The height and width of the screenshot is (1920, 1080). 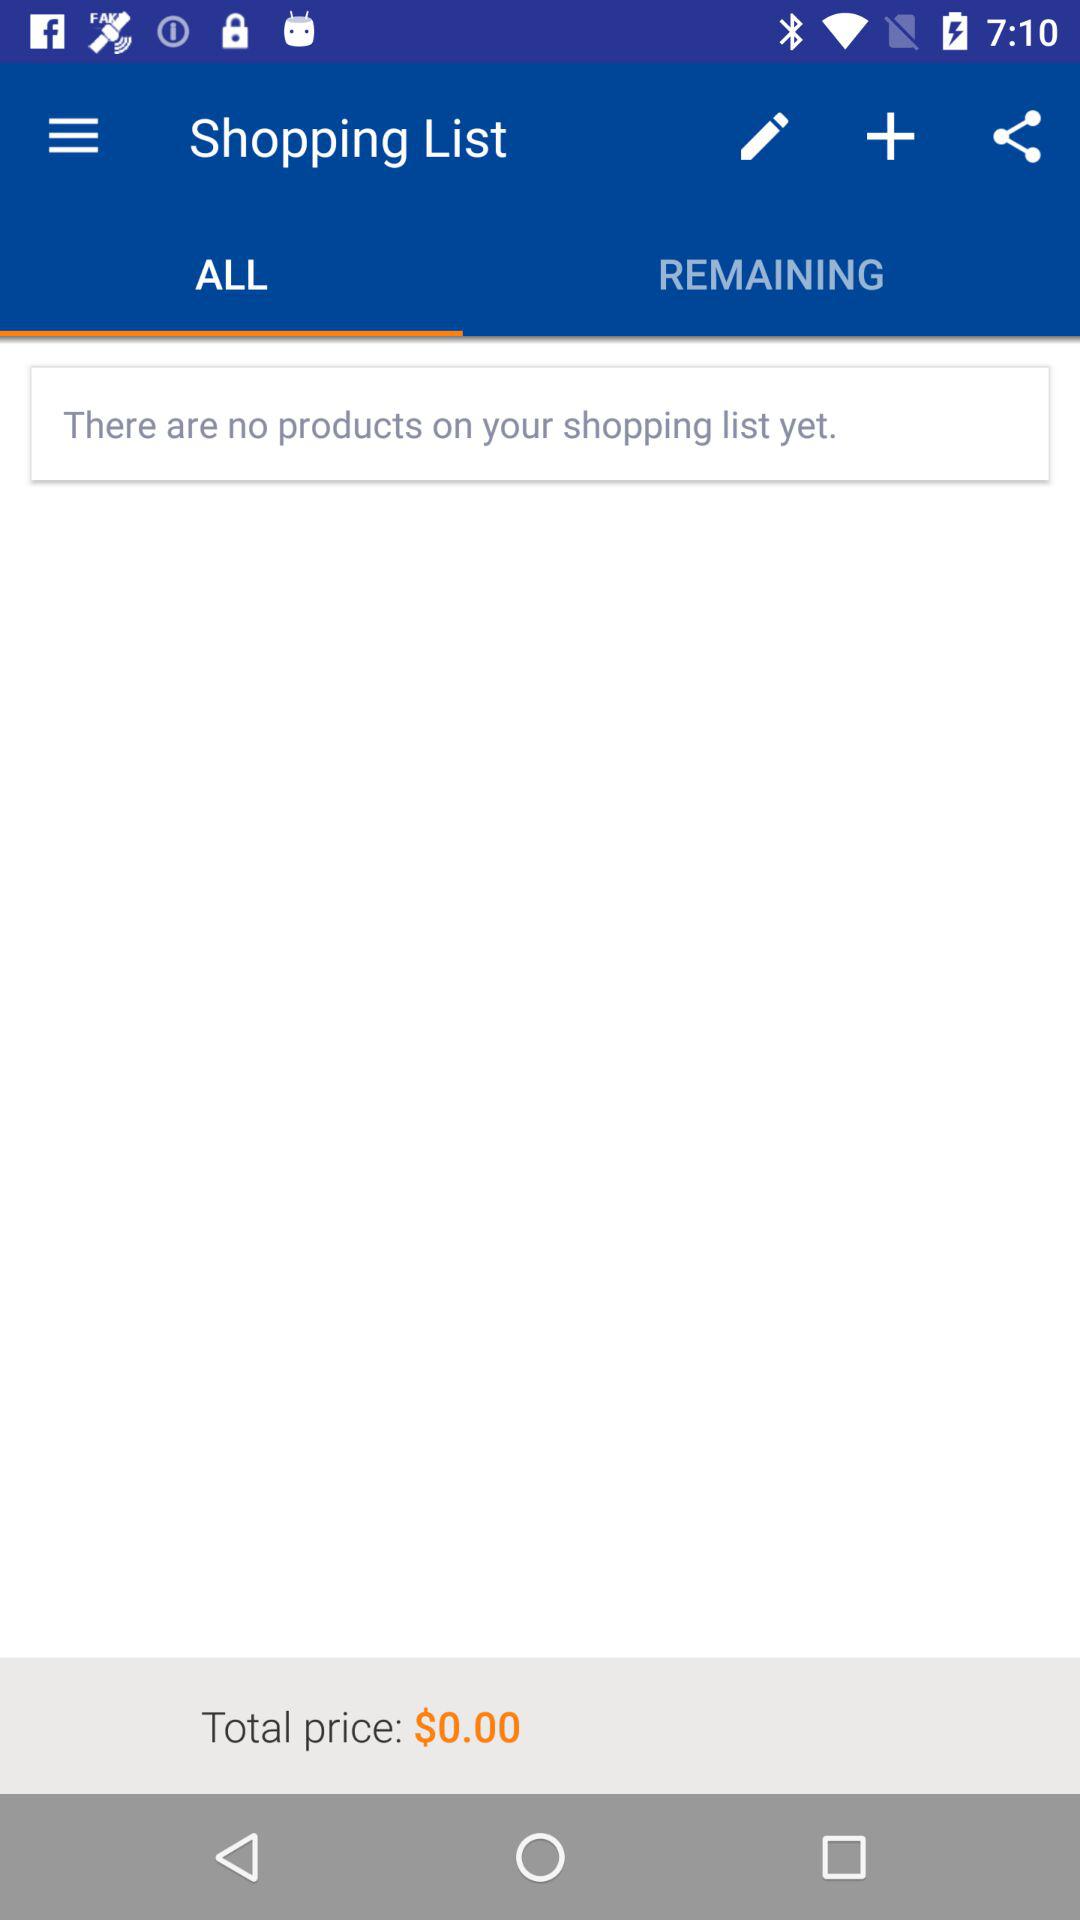 I want to click on launch item above remaining, so click(x=890, y=136).